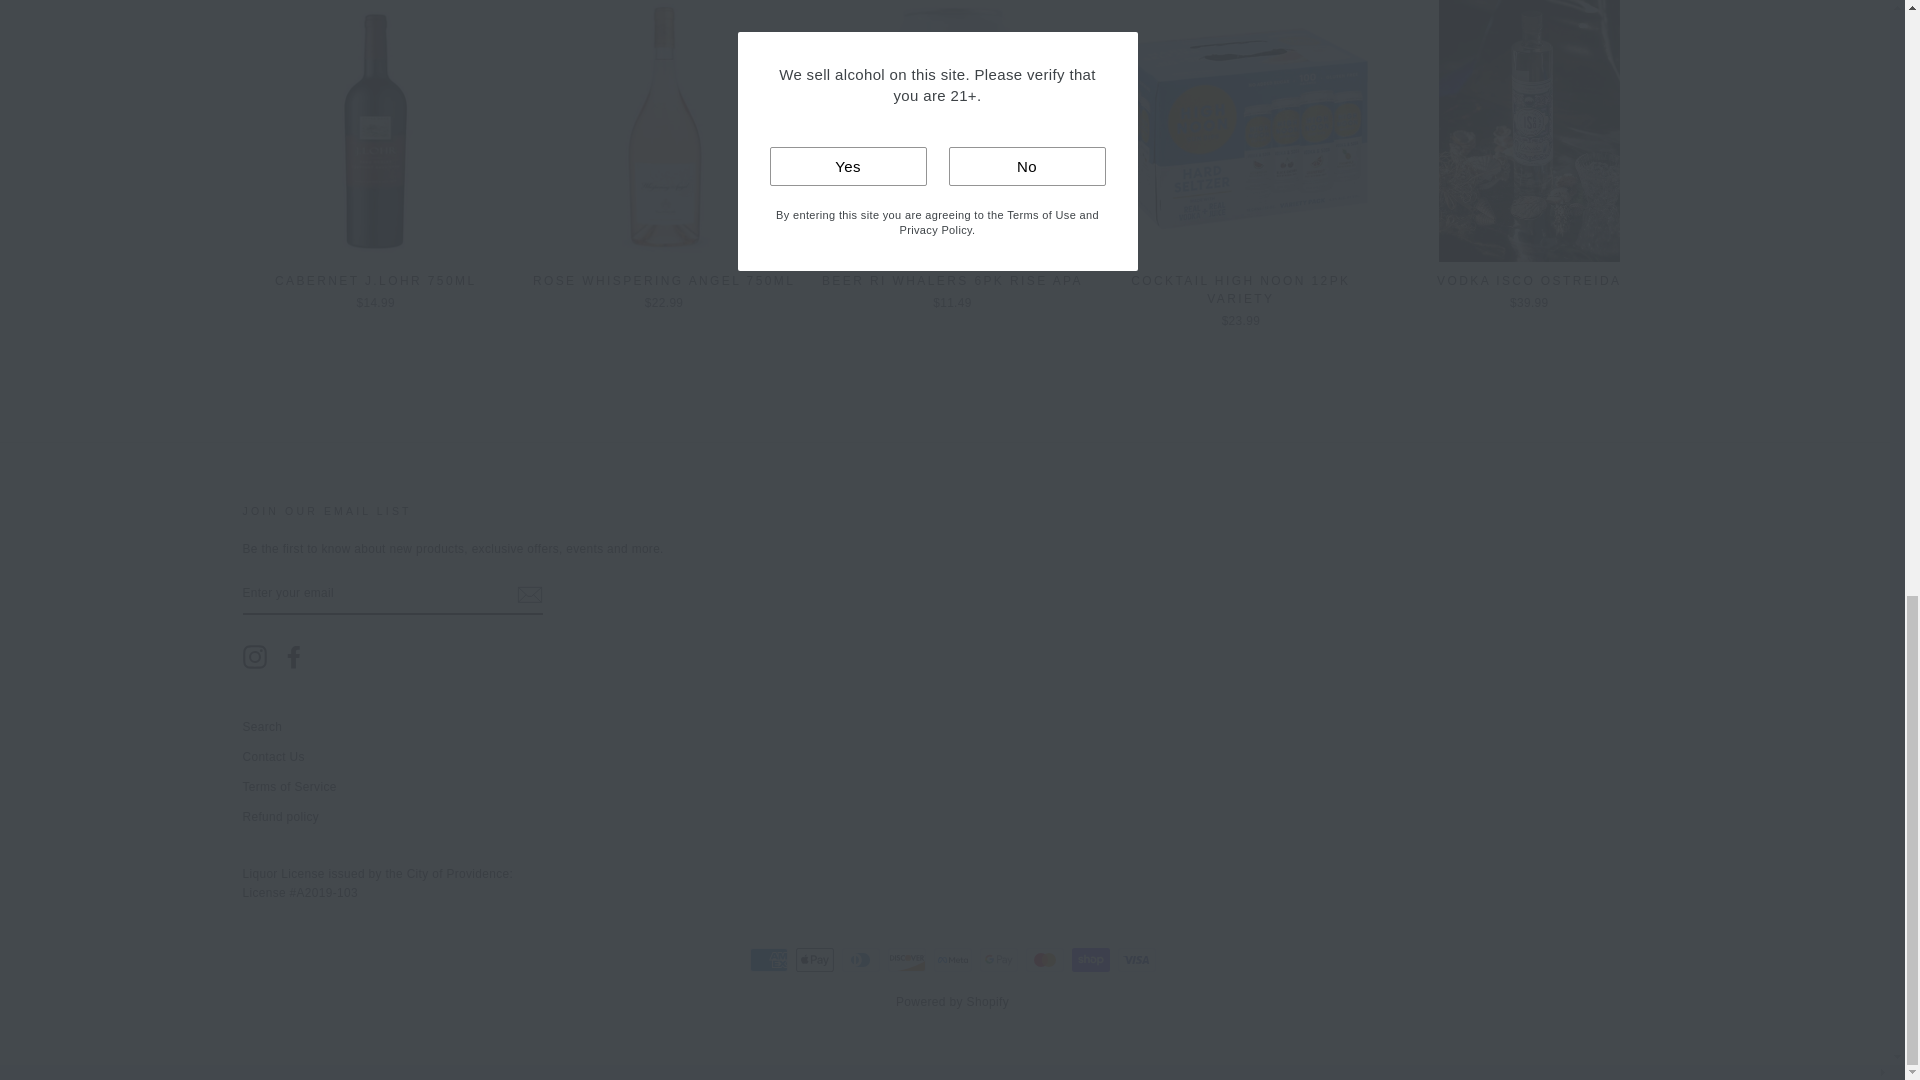  What do you see at coordinates (952, 960) in the screenshot?
I see `Meta Pay` at bounding box center [952, 960].